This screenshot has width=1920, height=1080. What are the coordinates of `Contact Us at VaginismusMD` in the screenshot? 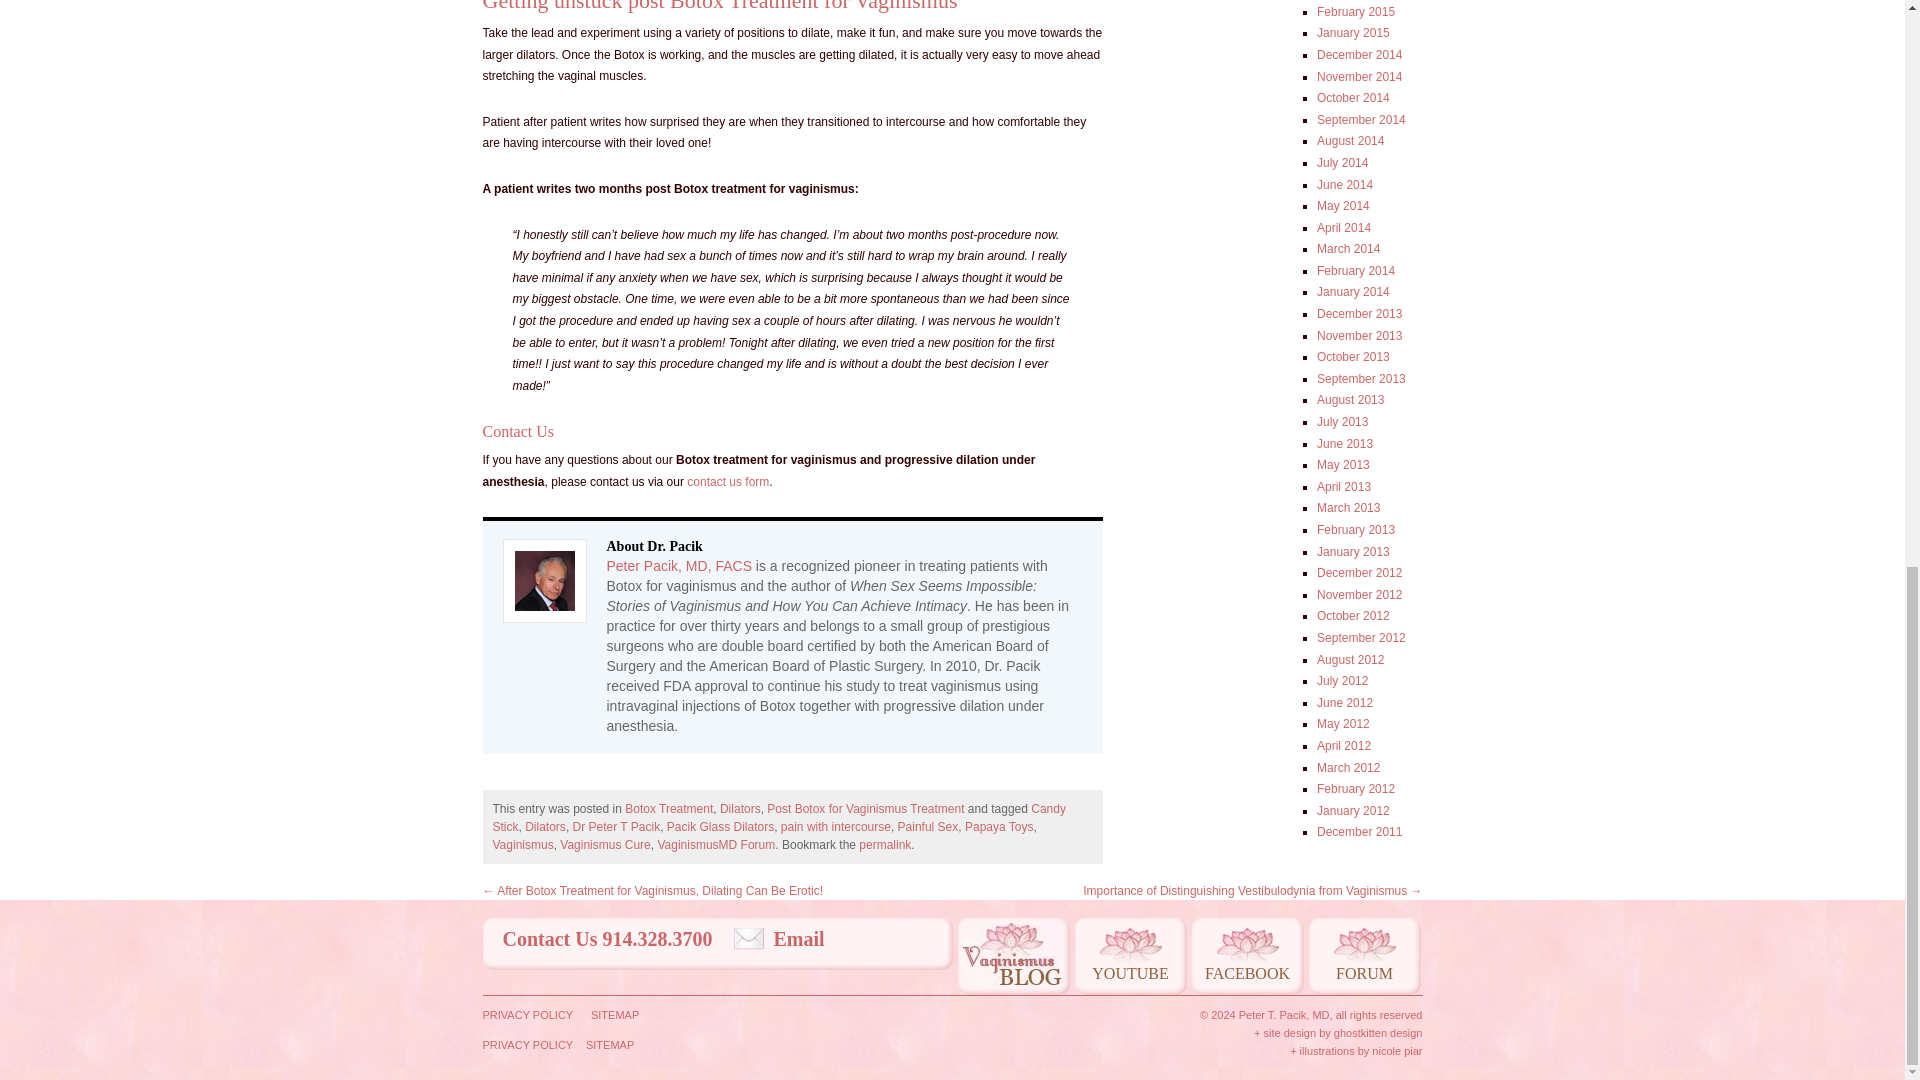 It's located at (728, 482).